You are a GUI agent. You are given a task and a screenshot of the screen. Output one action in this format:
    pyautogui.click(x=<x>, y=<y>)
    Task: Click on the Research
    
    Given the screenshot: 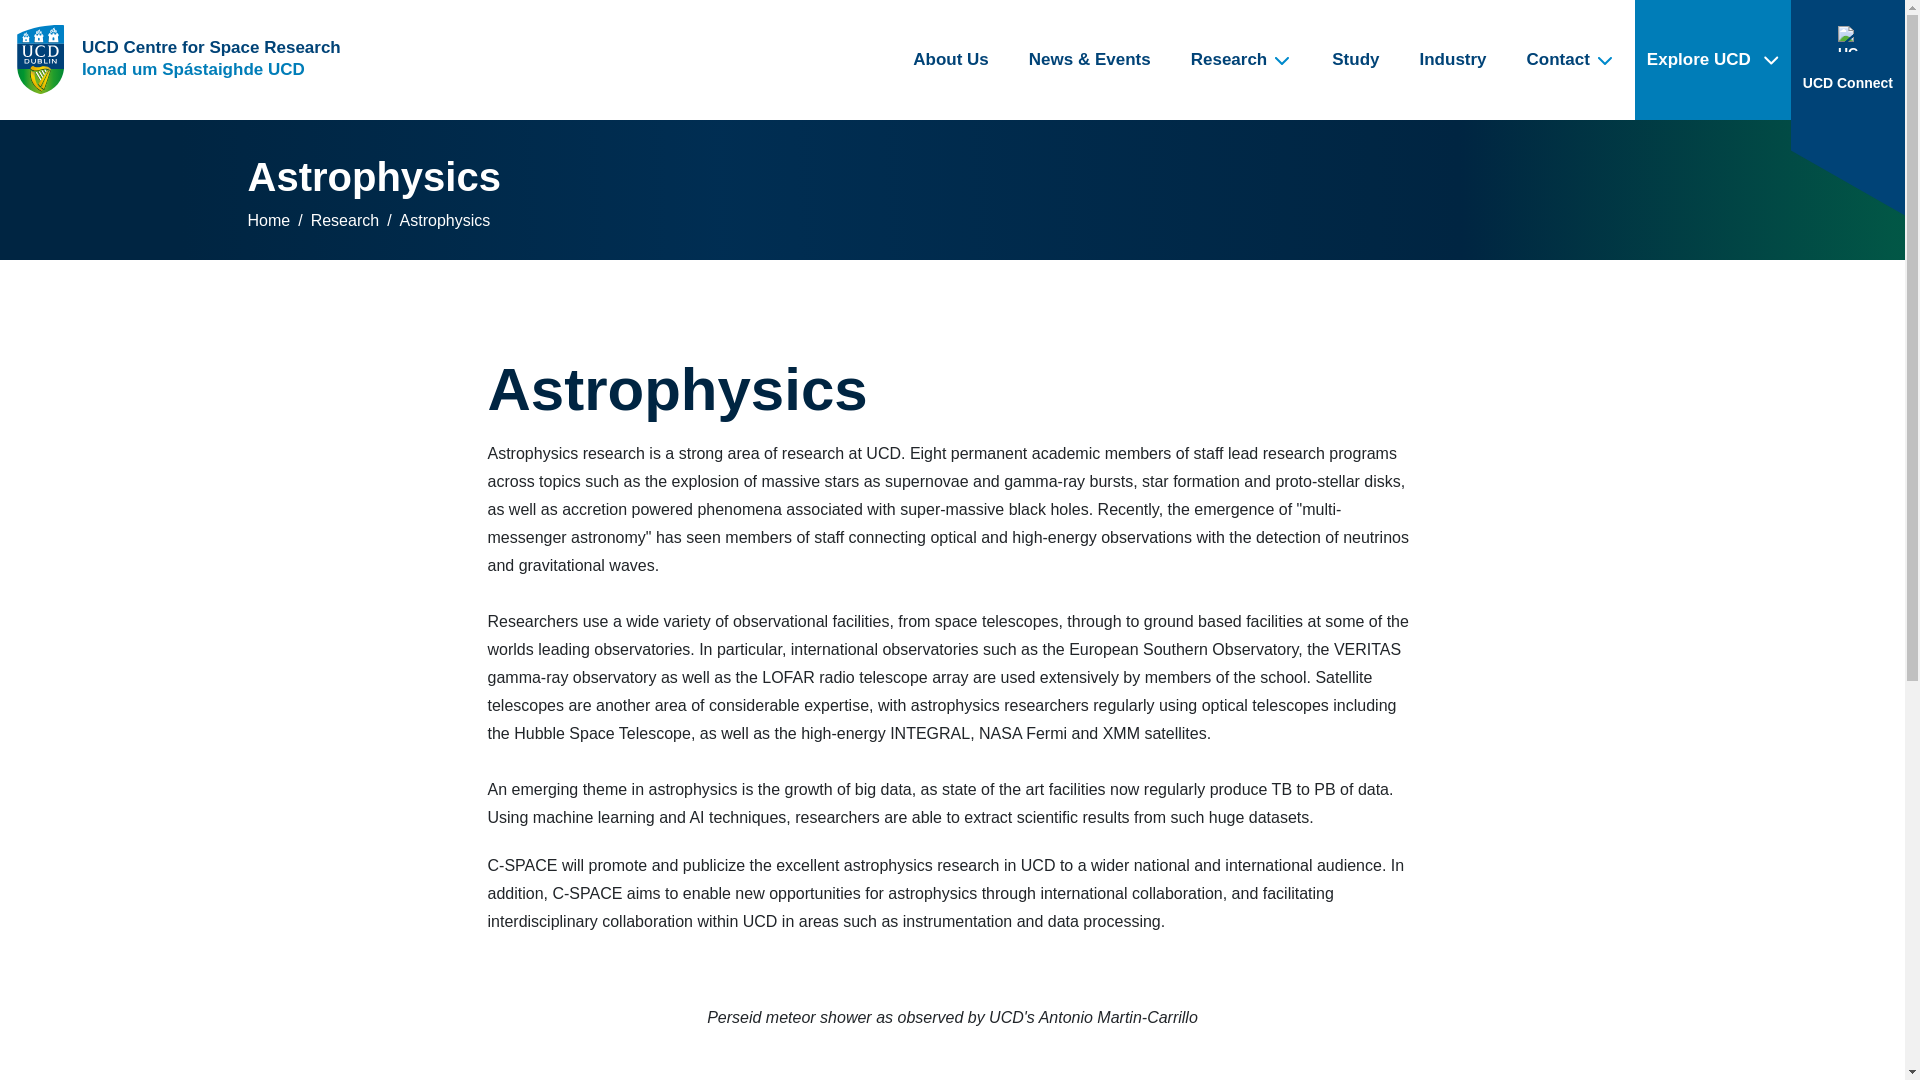 What is the action you would take?
    pyautogui.click(x=1242, y=60)
    